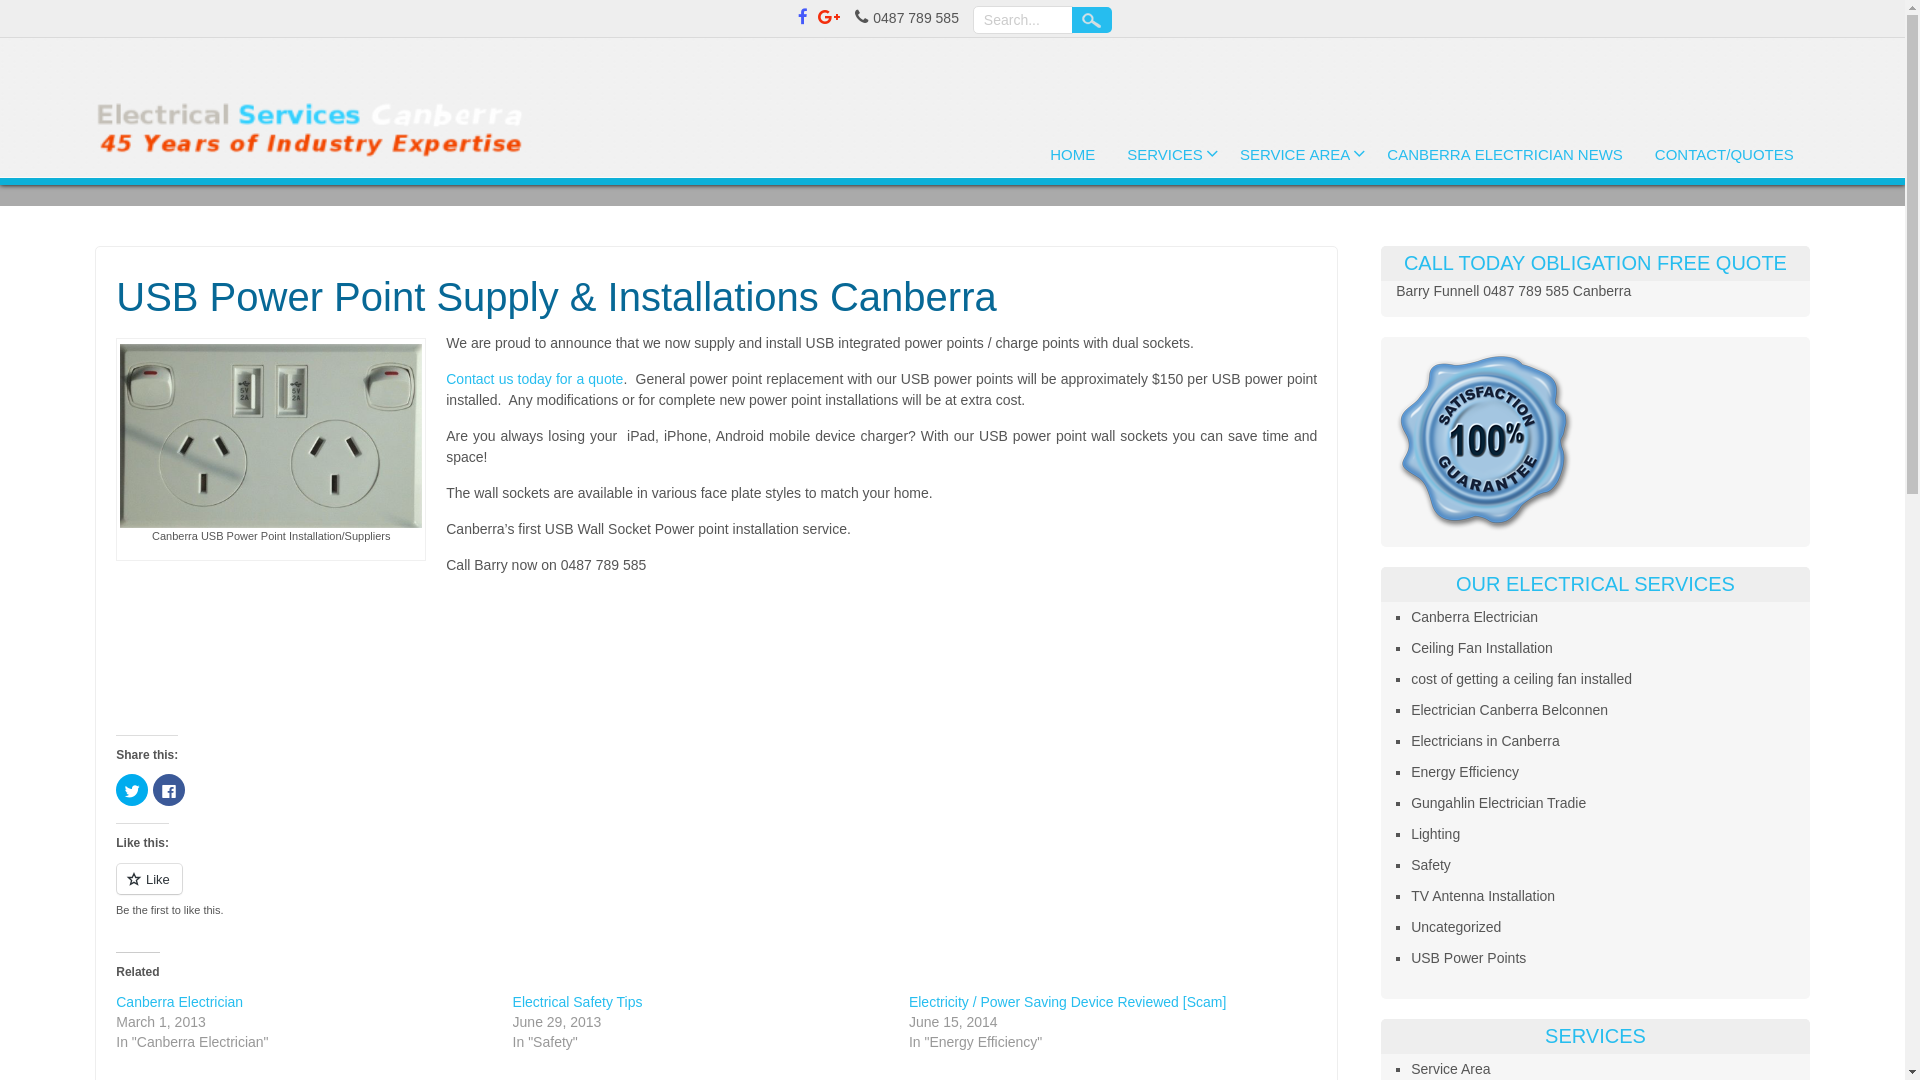  What do you see at coordinates (1436, 834) in the screenshot?
I see `Lighting` at bounding box center [1436, 834].